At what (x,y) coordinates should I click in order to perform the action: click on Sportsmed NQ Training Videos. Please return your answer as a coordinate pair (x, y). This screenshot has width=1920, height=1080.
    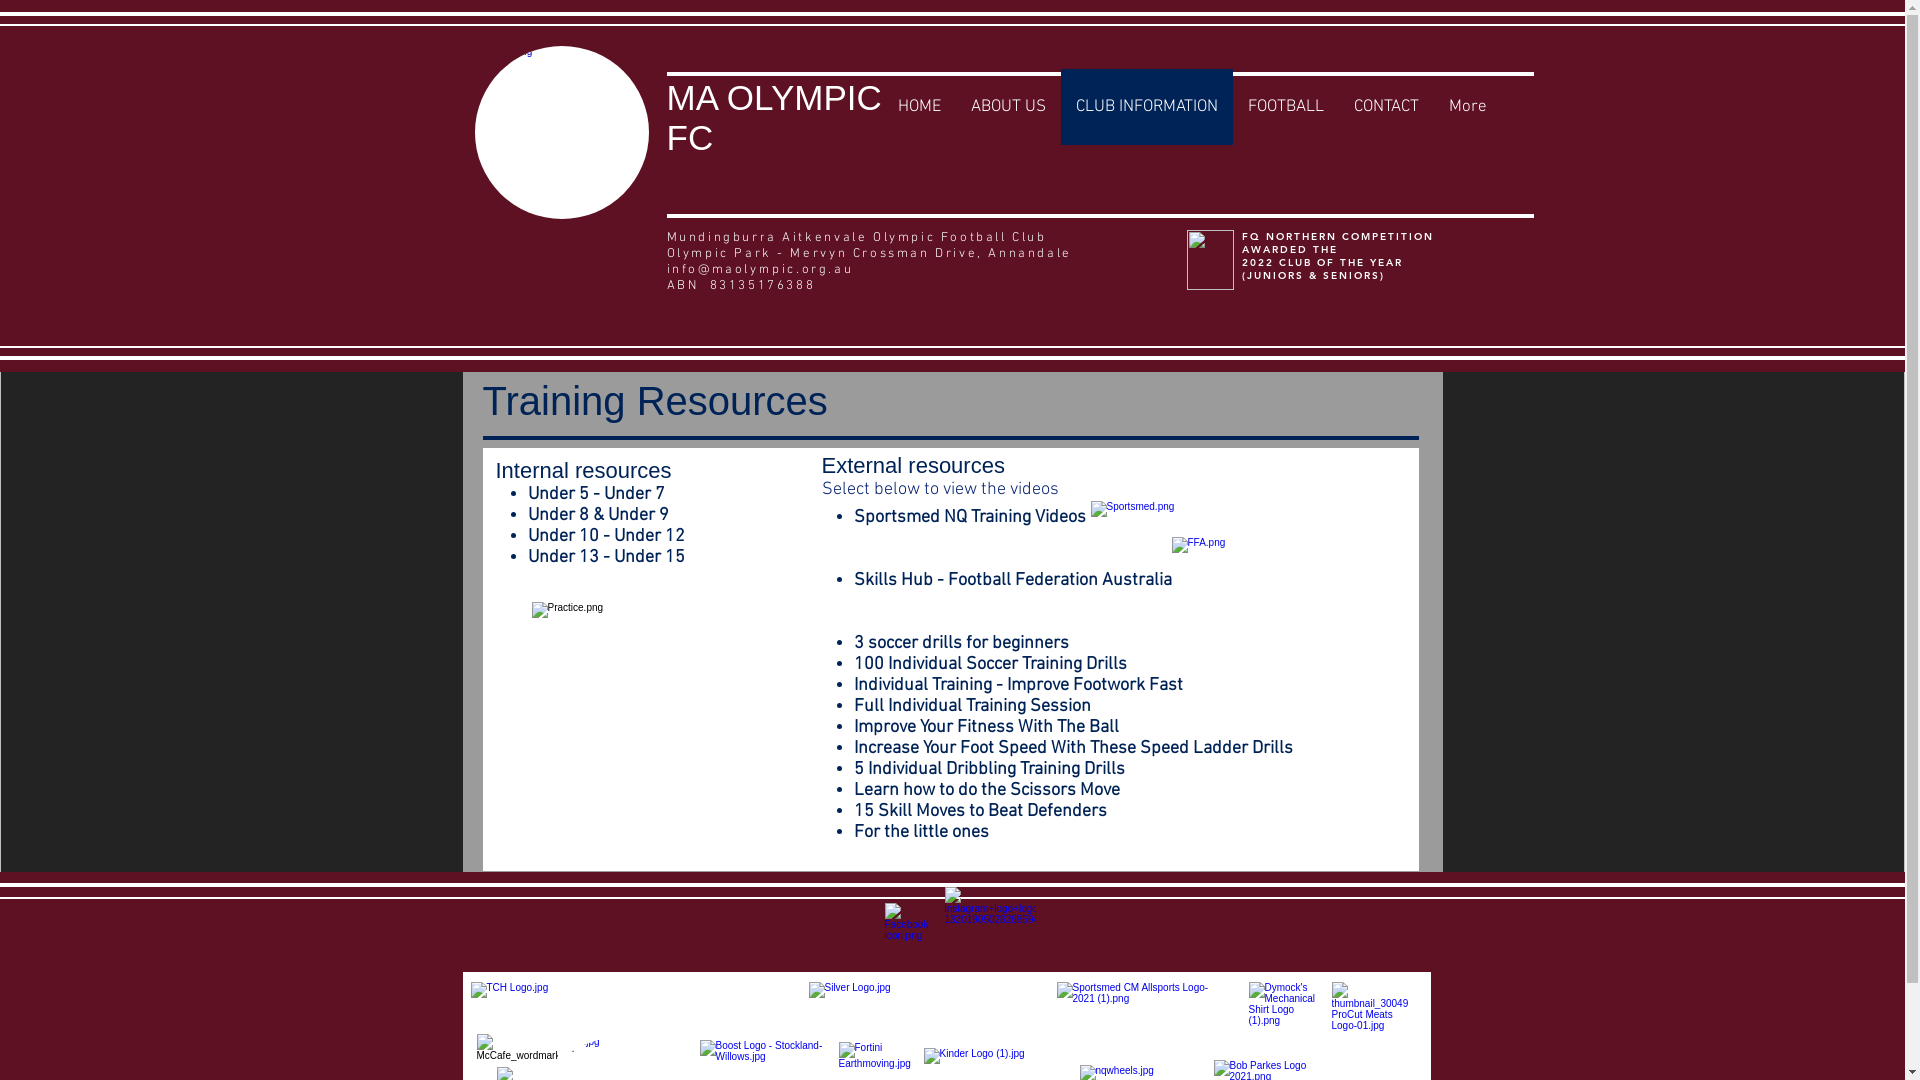
    Looking at the image, I should click on (970, 518).